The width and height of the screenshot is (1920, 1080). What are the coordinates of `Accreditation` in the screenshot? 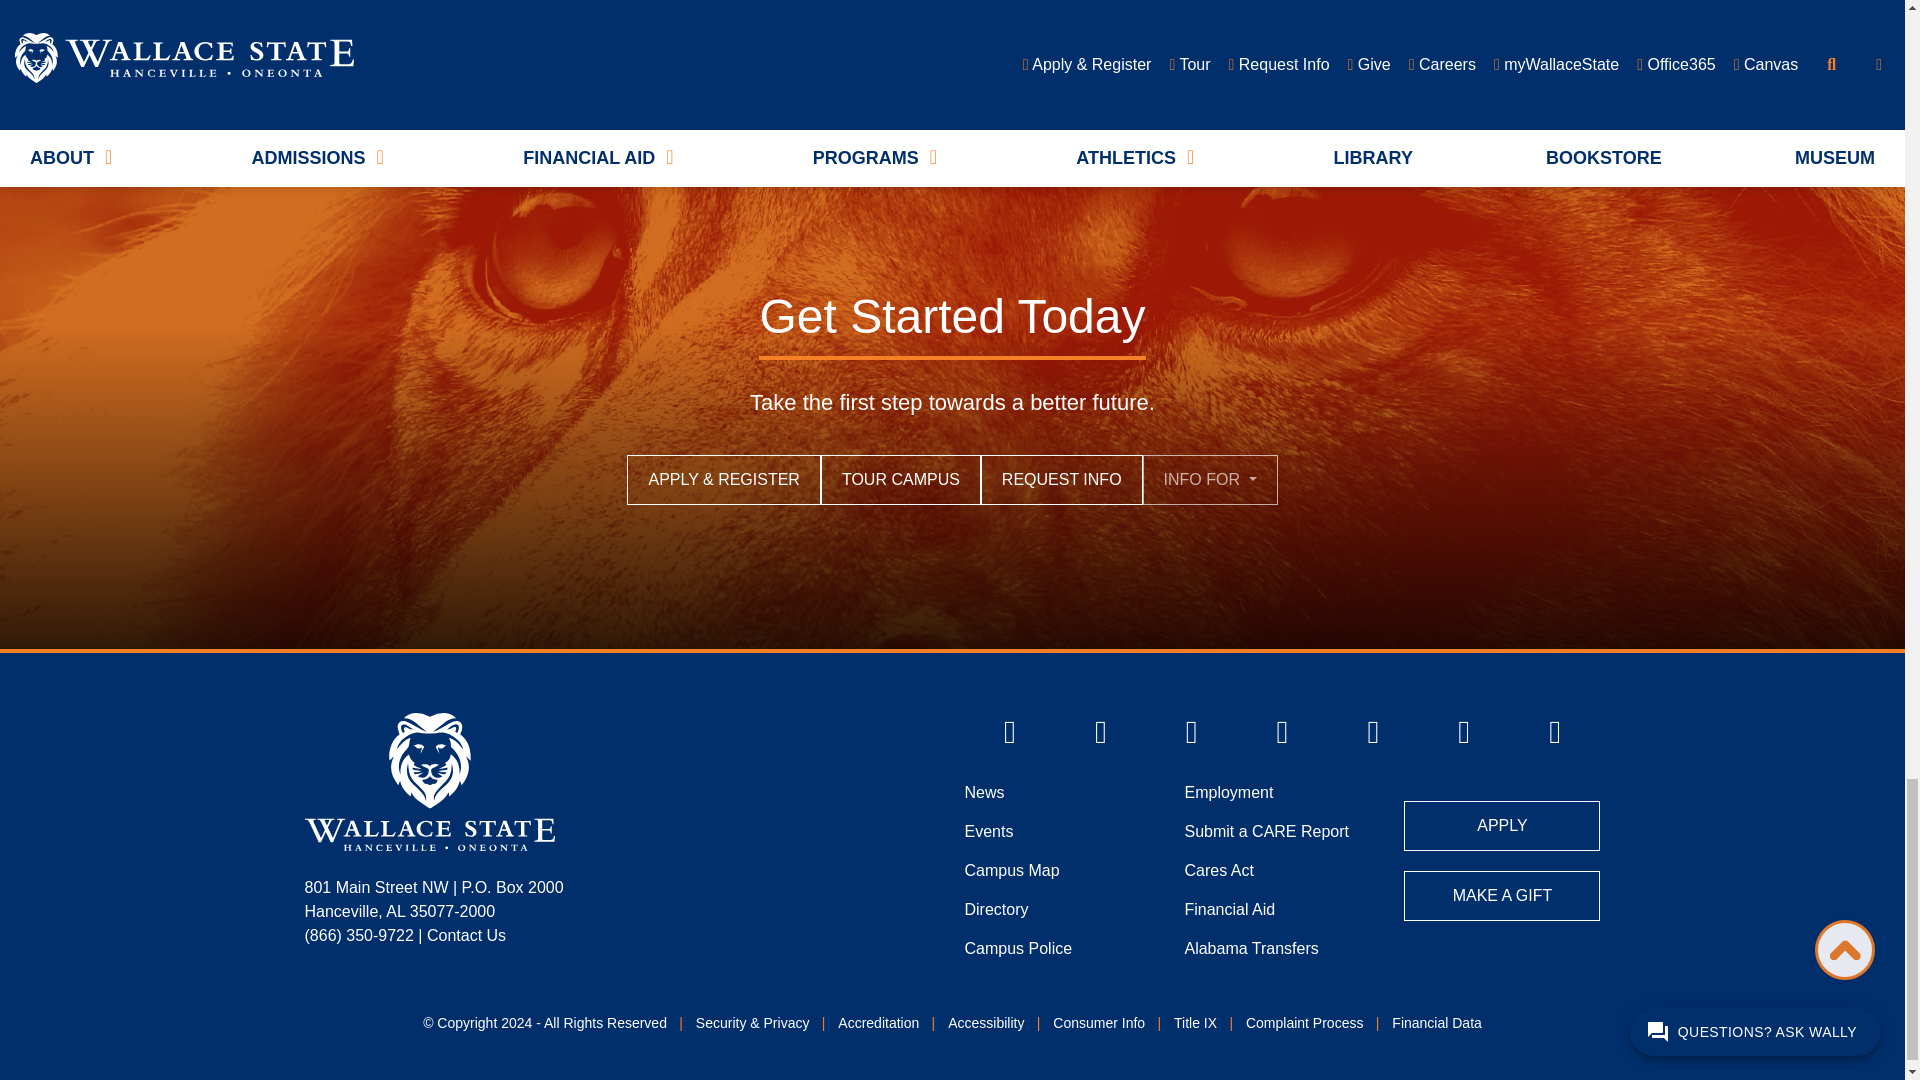 It's located at (878, 1026).